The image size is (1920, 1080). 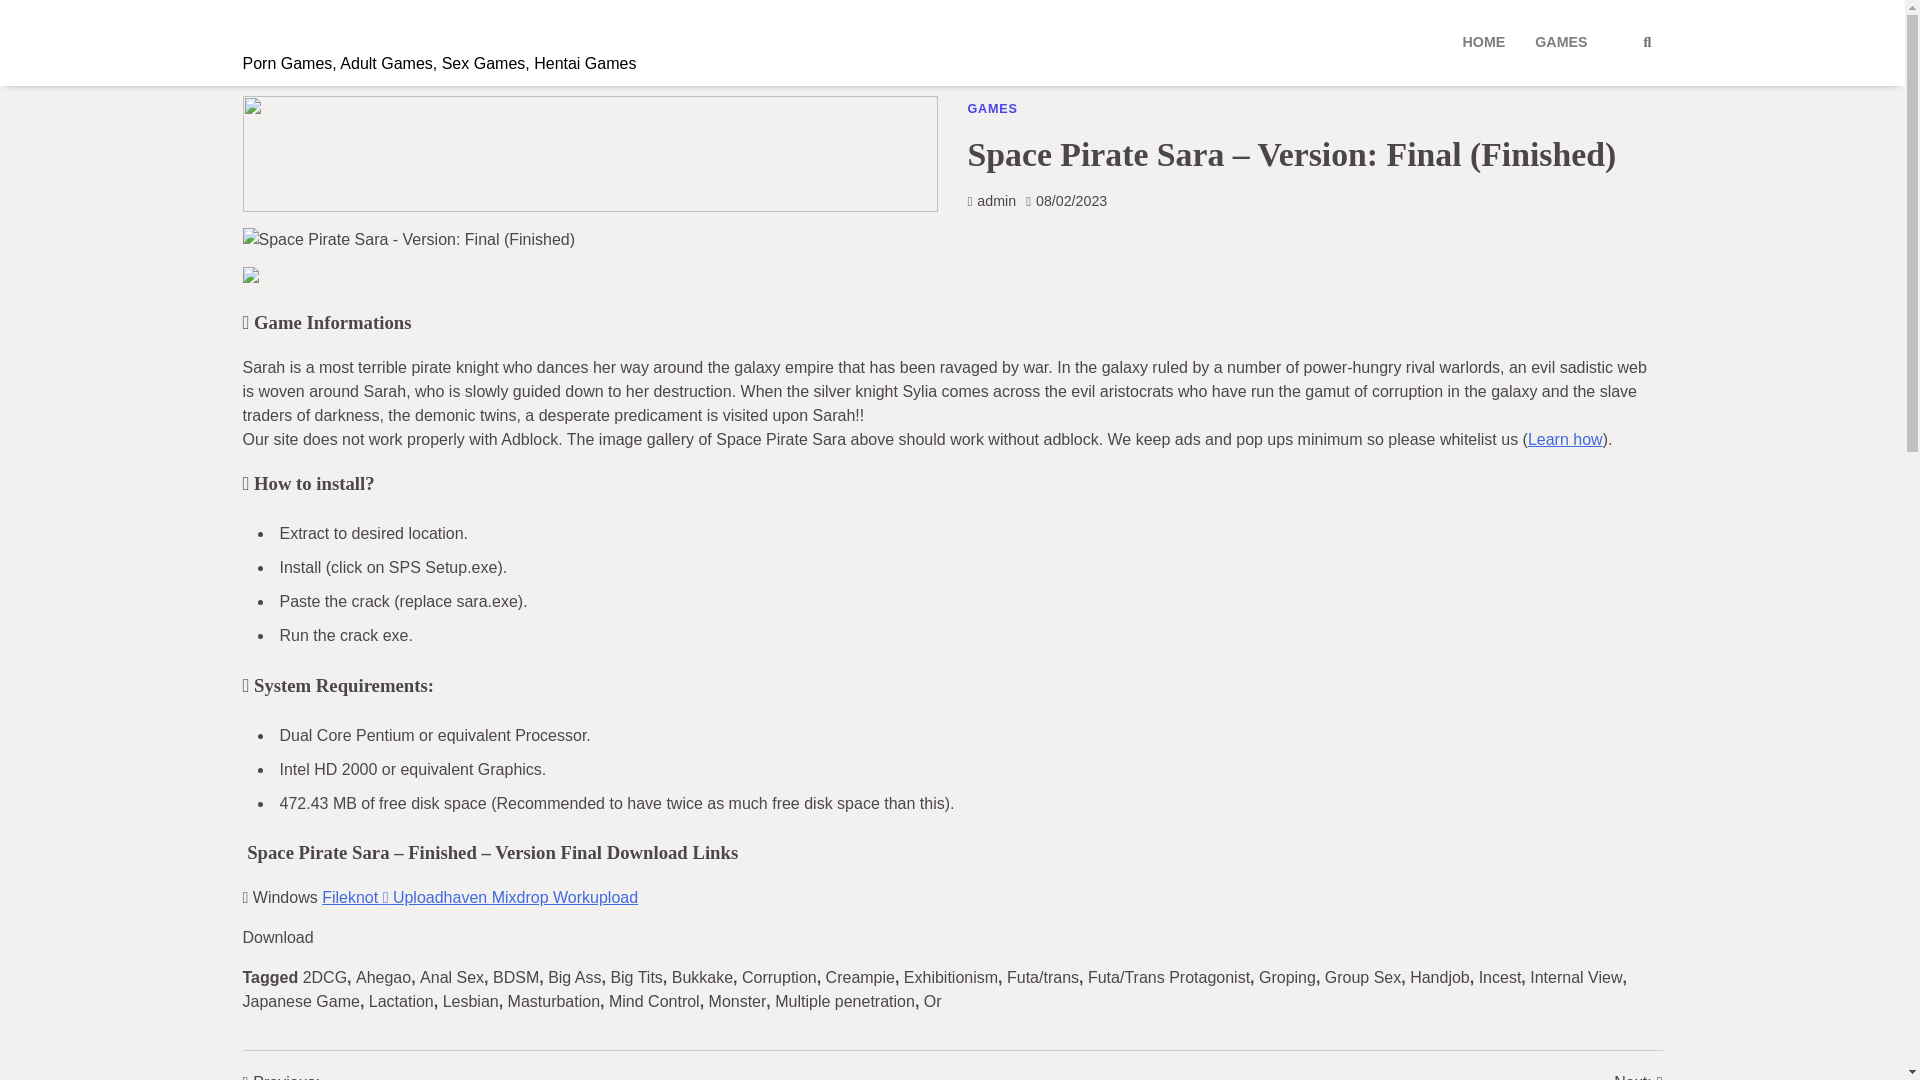 I want to click on Creampie, so click(x=860, y=977).